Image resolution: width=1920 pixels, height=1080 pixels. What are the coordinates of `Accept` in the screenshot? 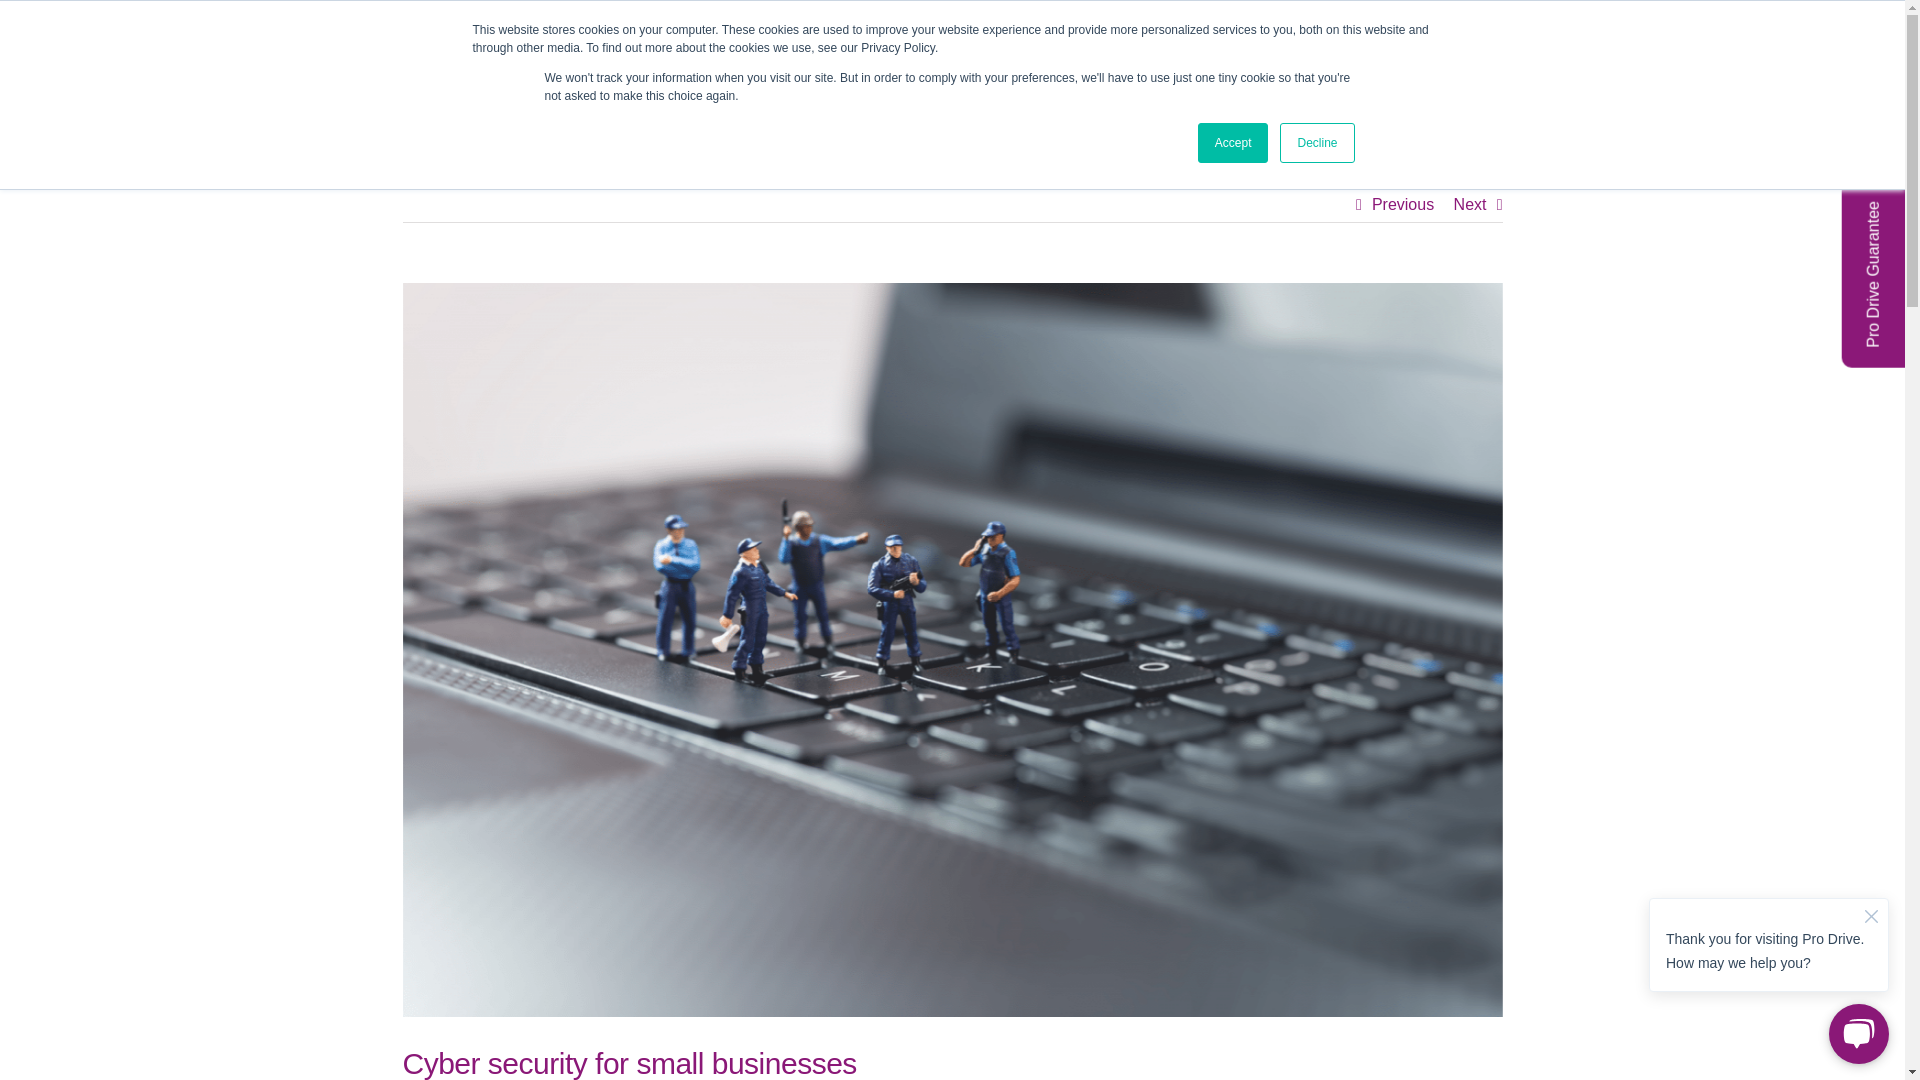 It's located at (1234, 143).